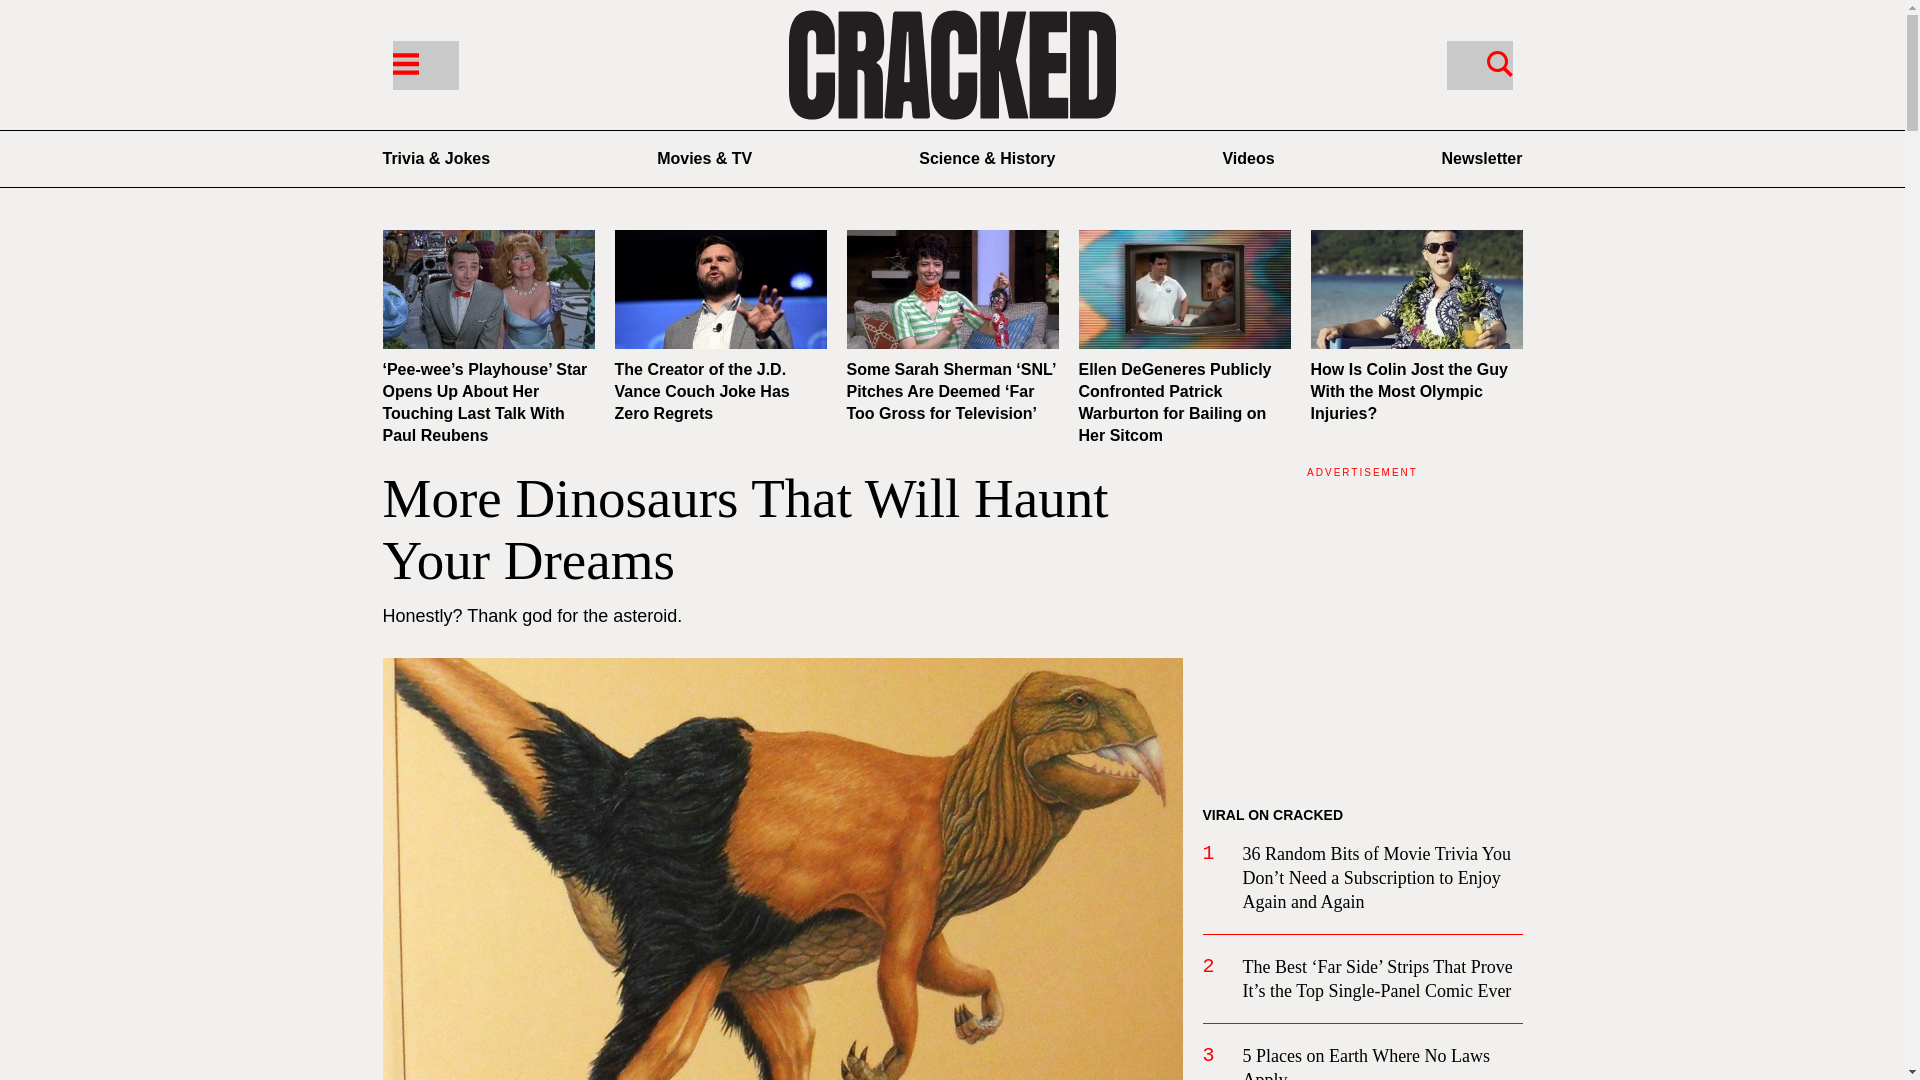 This screenshot has width=1920, height=1080. Describe the element at coordinates (1482, 158) in the screenshot. I see `Newsletter` at that location.